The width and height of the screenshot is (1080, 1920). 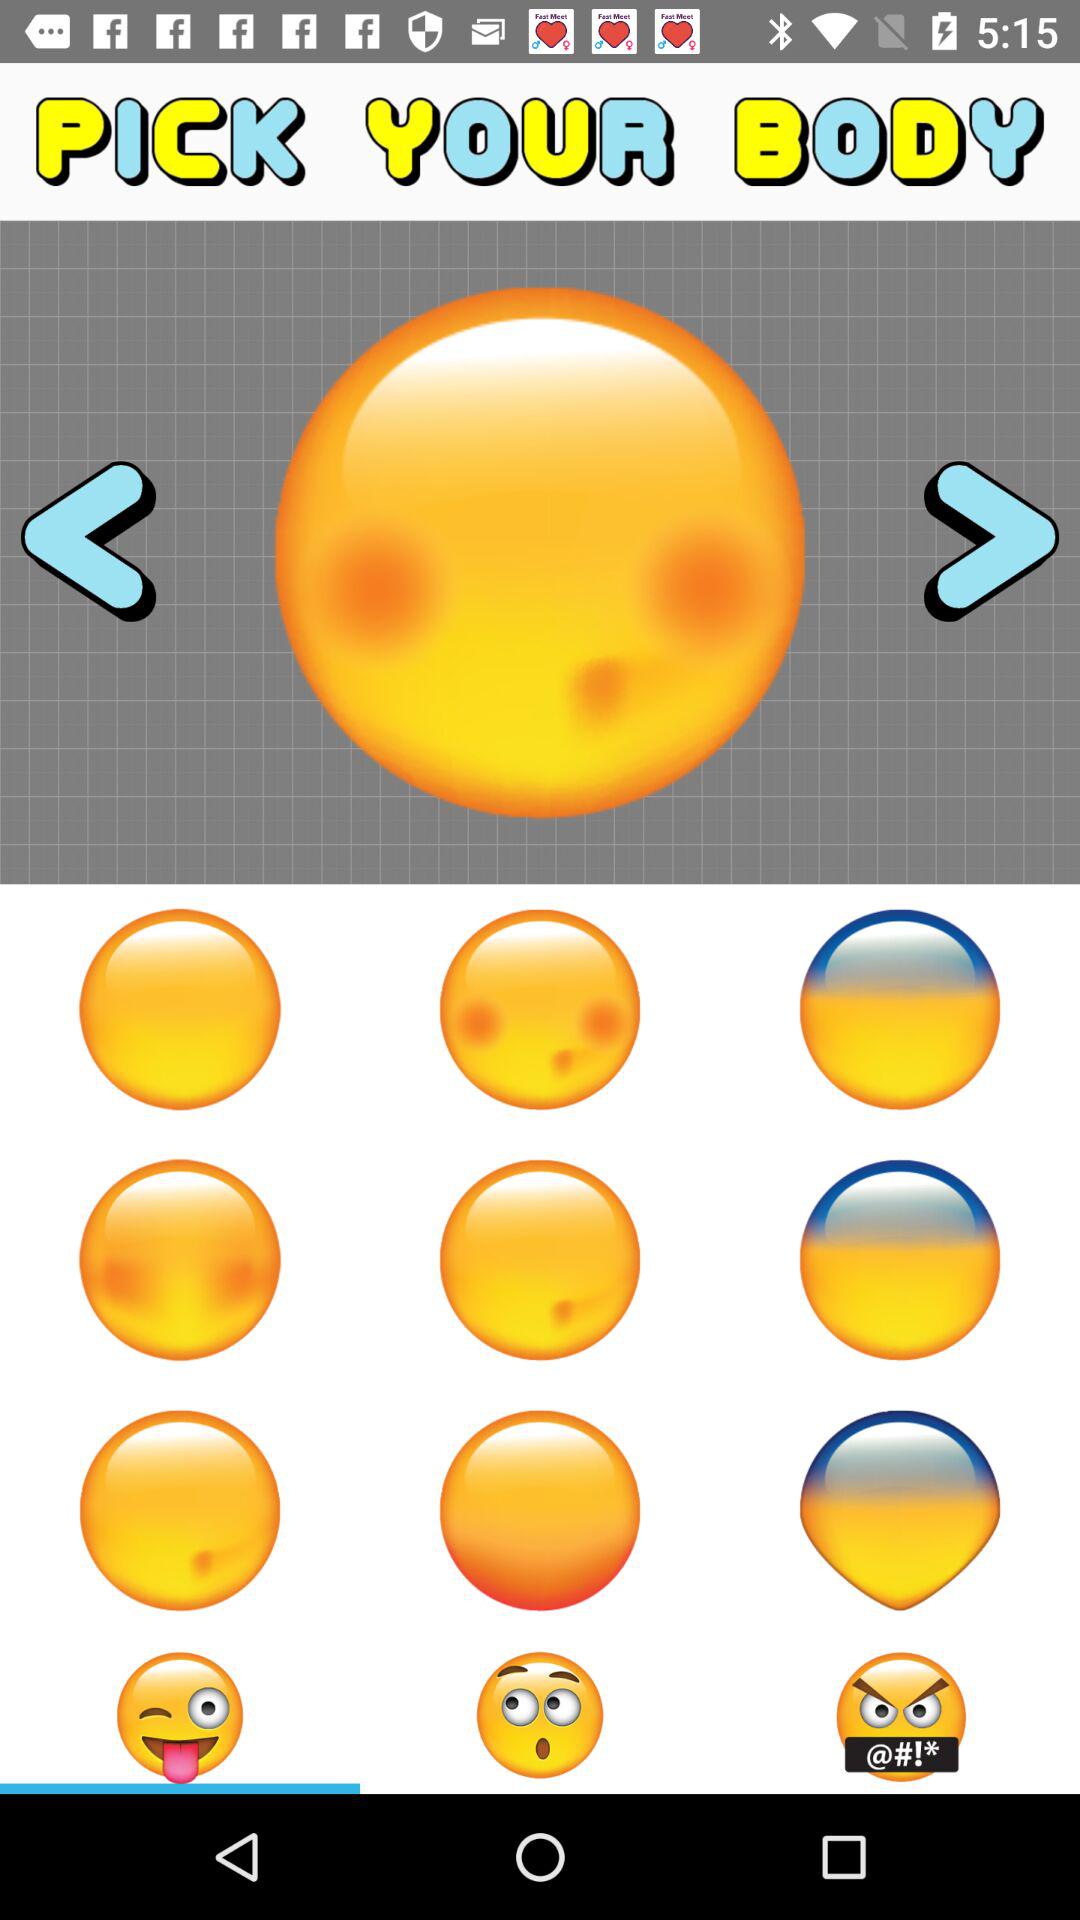 What do you see at coordinates (180, 1510) in the screenshot?
I see `create emoticon` at bounding box center [180, 1510].